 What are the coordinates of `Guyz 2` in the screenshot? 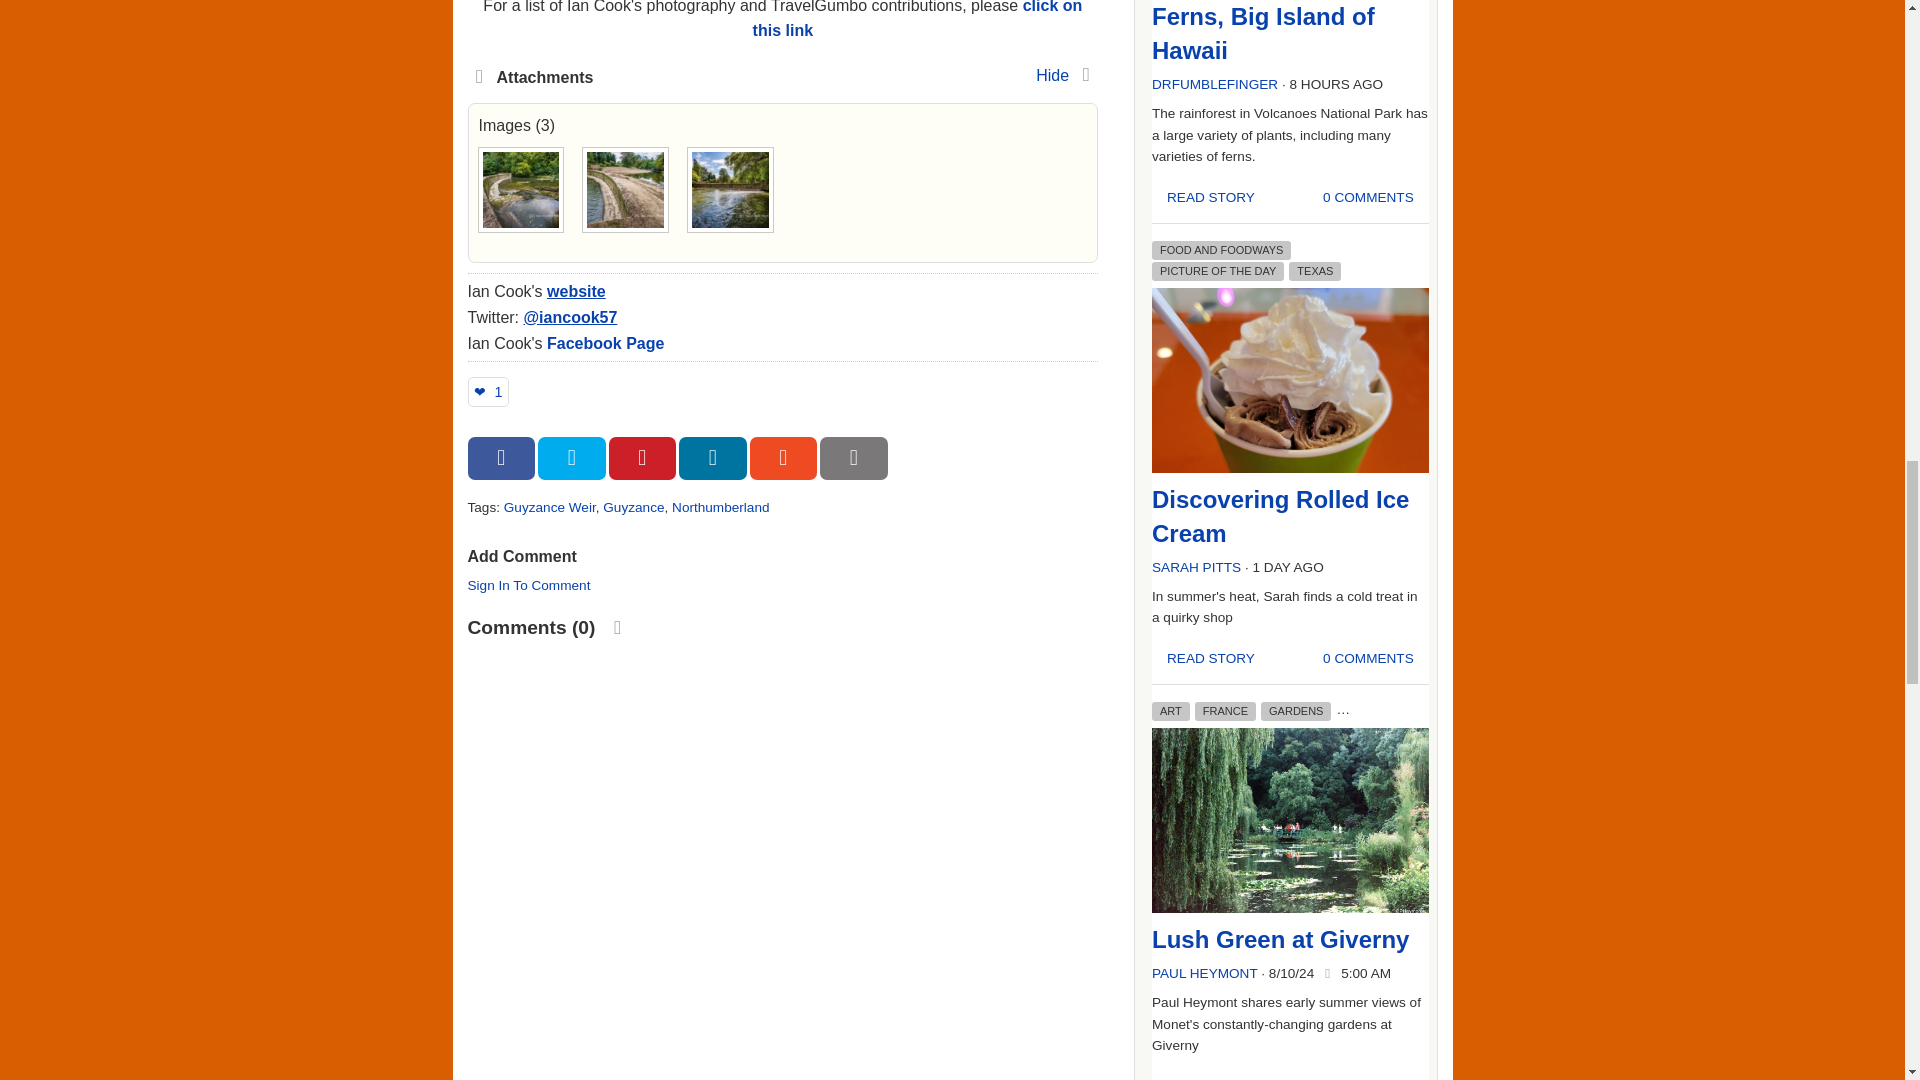 It's located at (626, 190).